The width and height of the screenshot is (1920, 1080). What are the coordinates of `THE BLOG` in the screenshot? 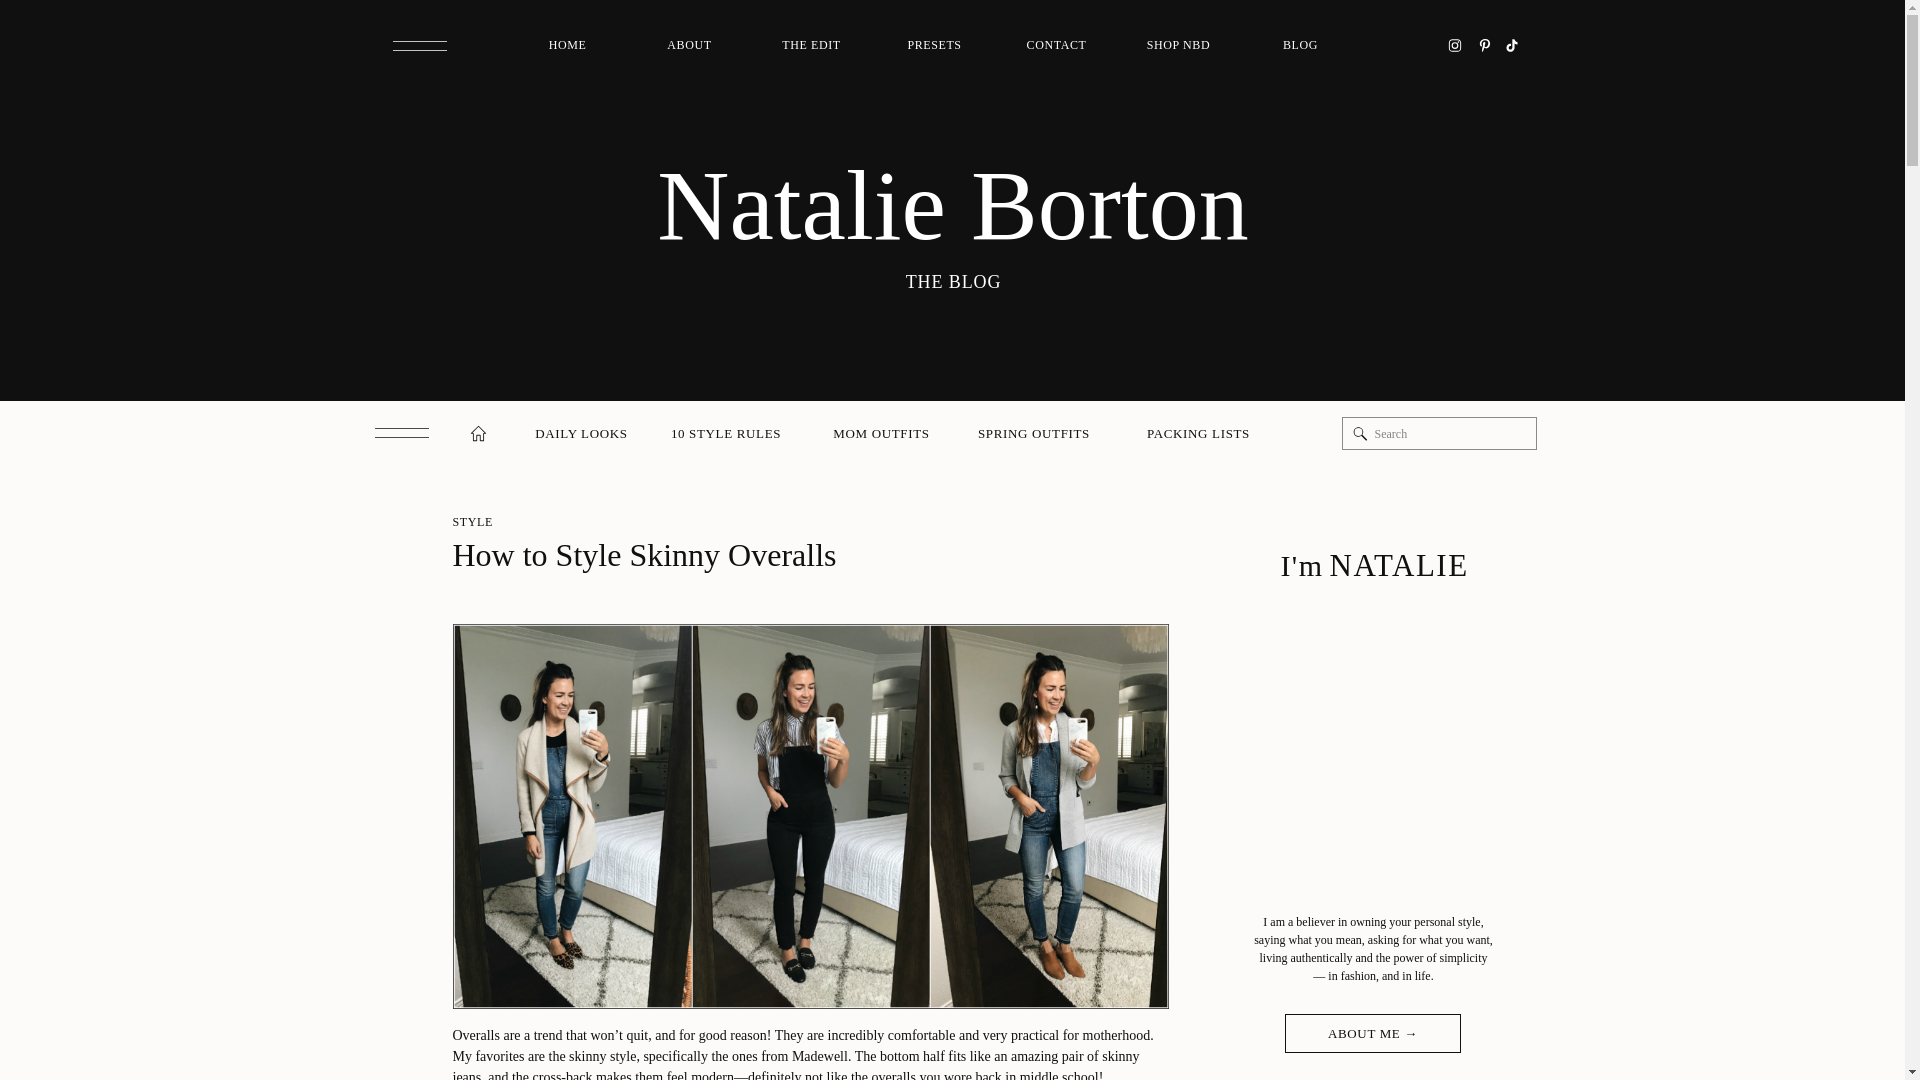 It's located at (952, 280).